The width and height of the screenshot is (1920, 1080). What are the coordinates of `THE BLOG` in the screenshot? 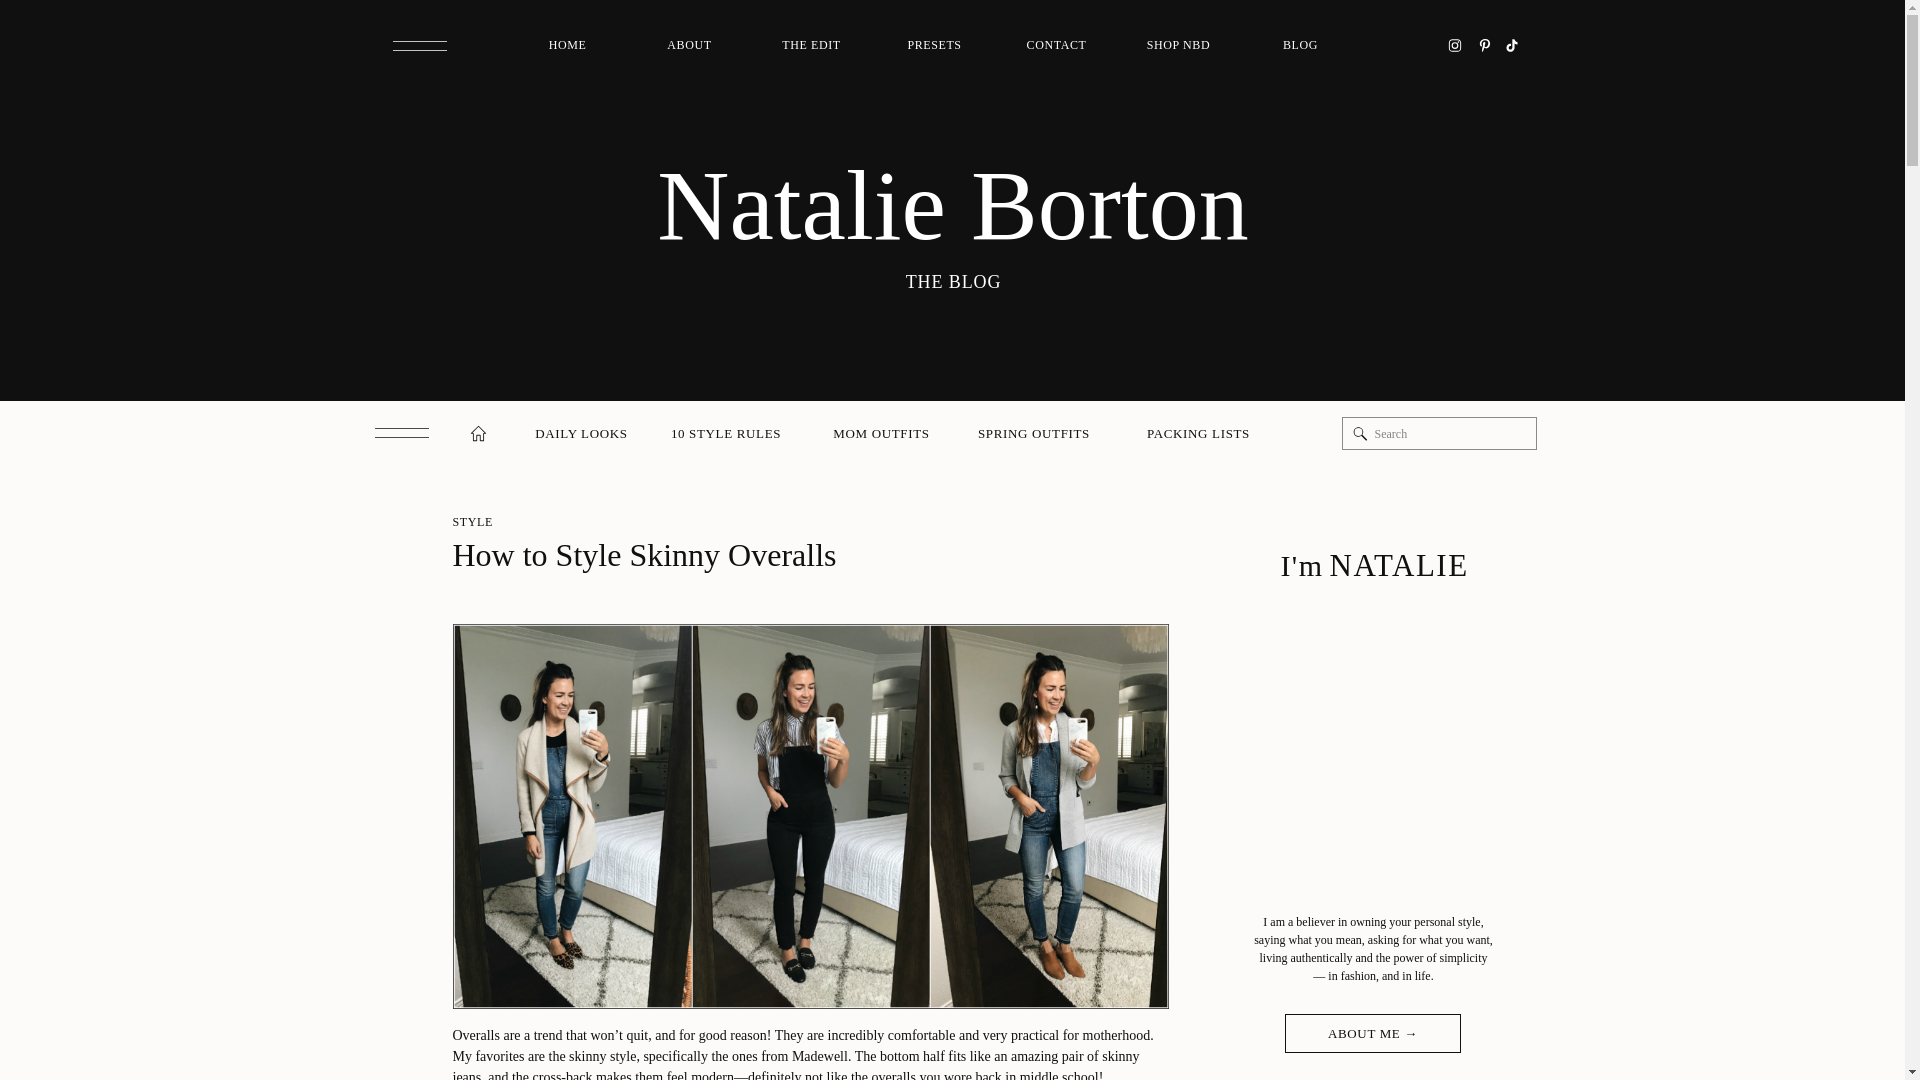 It's located at (952, 280).